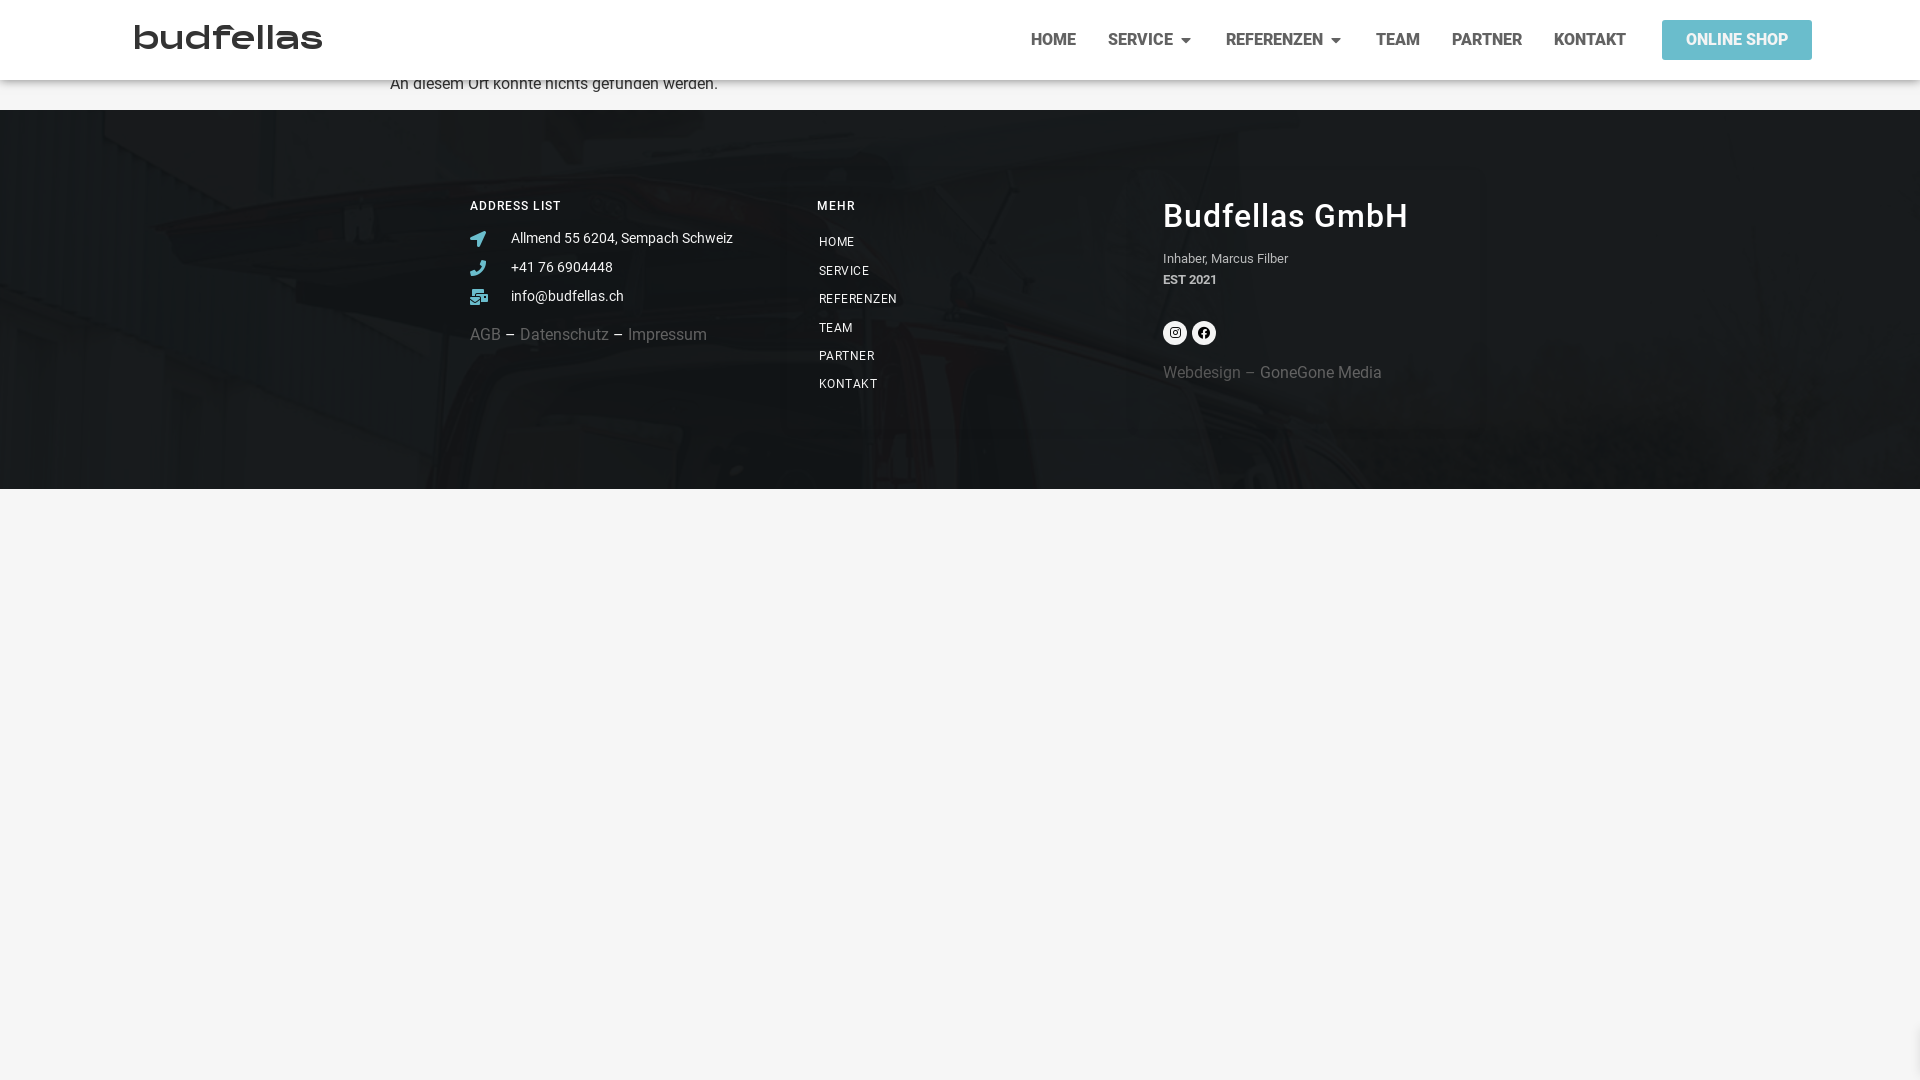 The width and height of the screenshot is (1920, 1080). Describe the element at coordinates (1487, 40) in the screenshot. I see `PARTNER` at that location.